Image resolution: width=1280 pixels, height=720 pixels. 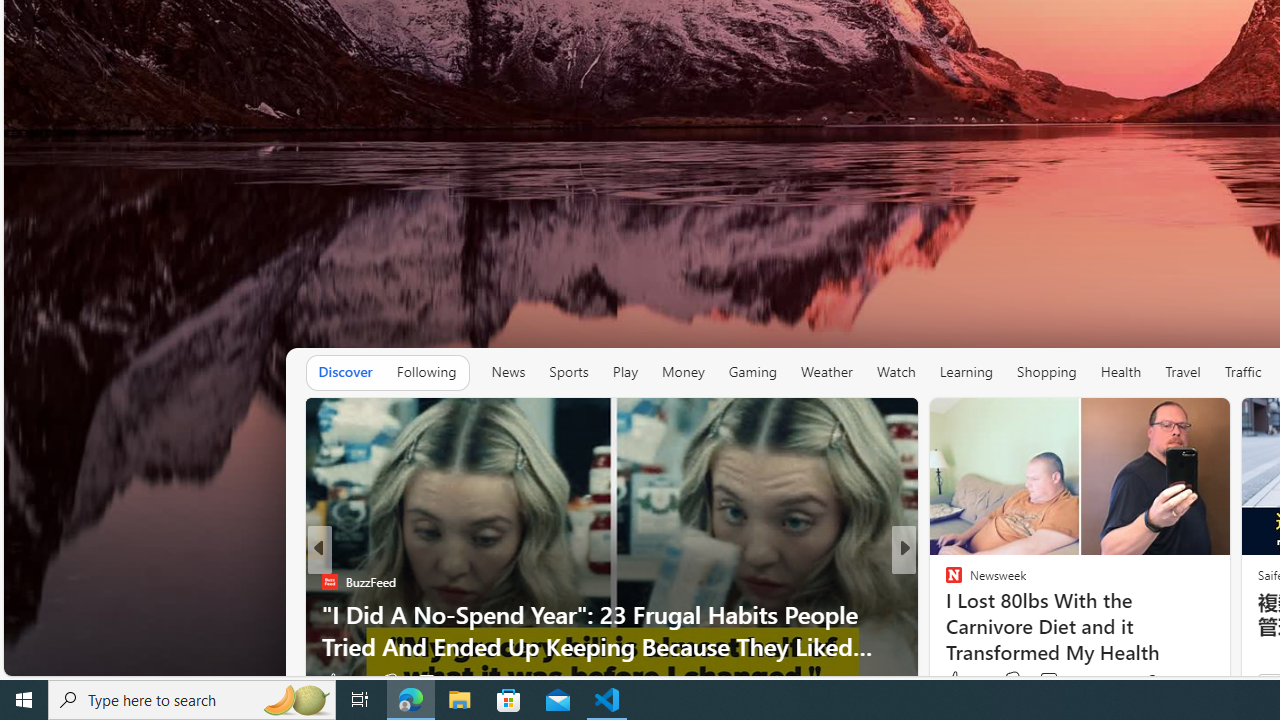 What do you see at coordinates (1052, 681) in the screenshot?
I see `View comments 11 Comment` at bounding box center [1052, 681].